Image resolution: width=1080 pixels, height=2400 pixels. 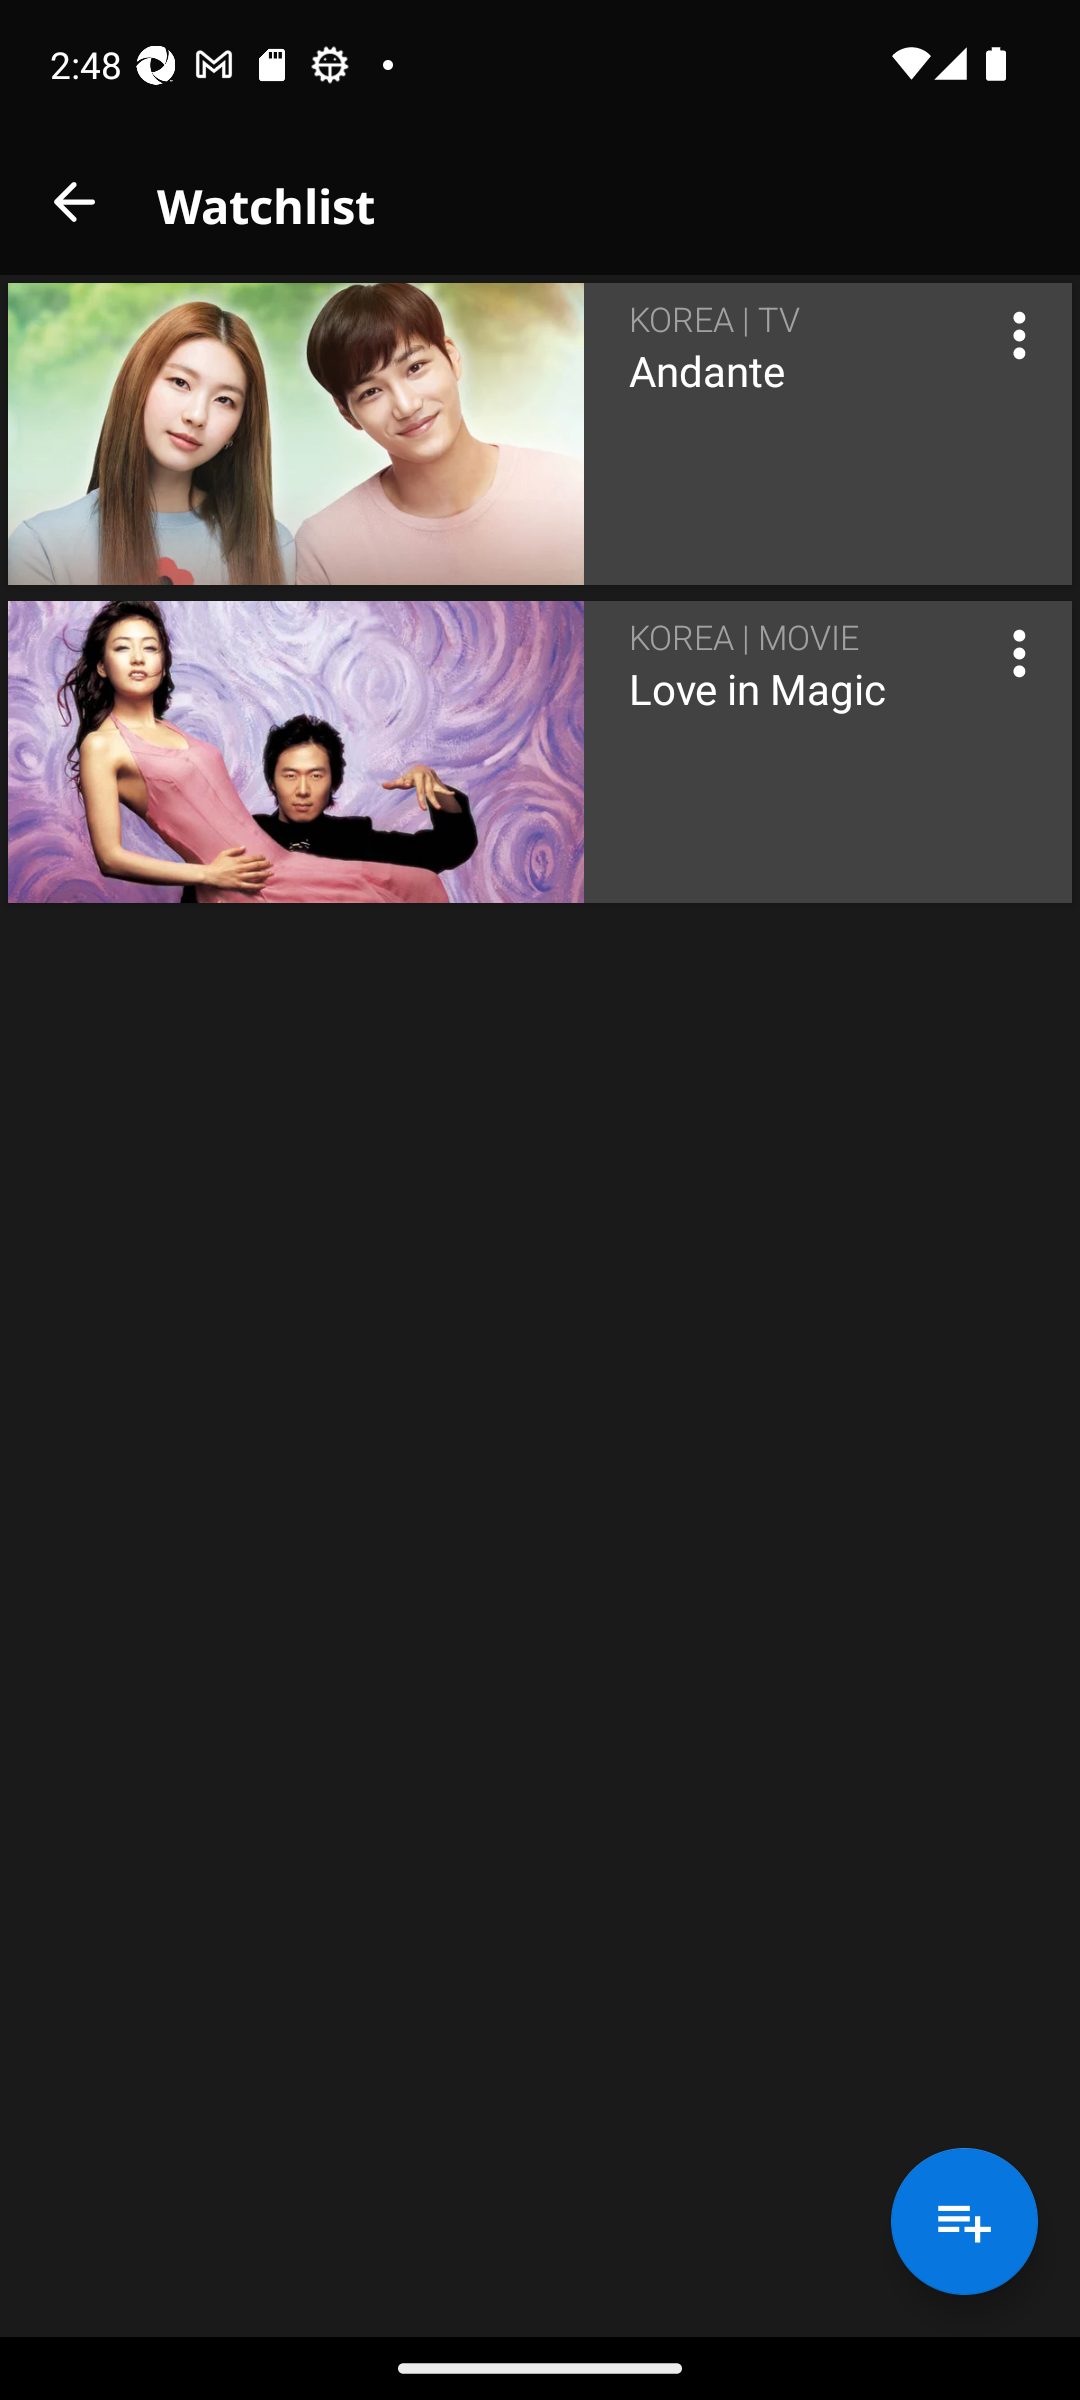 I want to click on close_button, so click(x=73, y=202).